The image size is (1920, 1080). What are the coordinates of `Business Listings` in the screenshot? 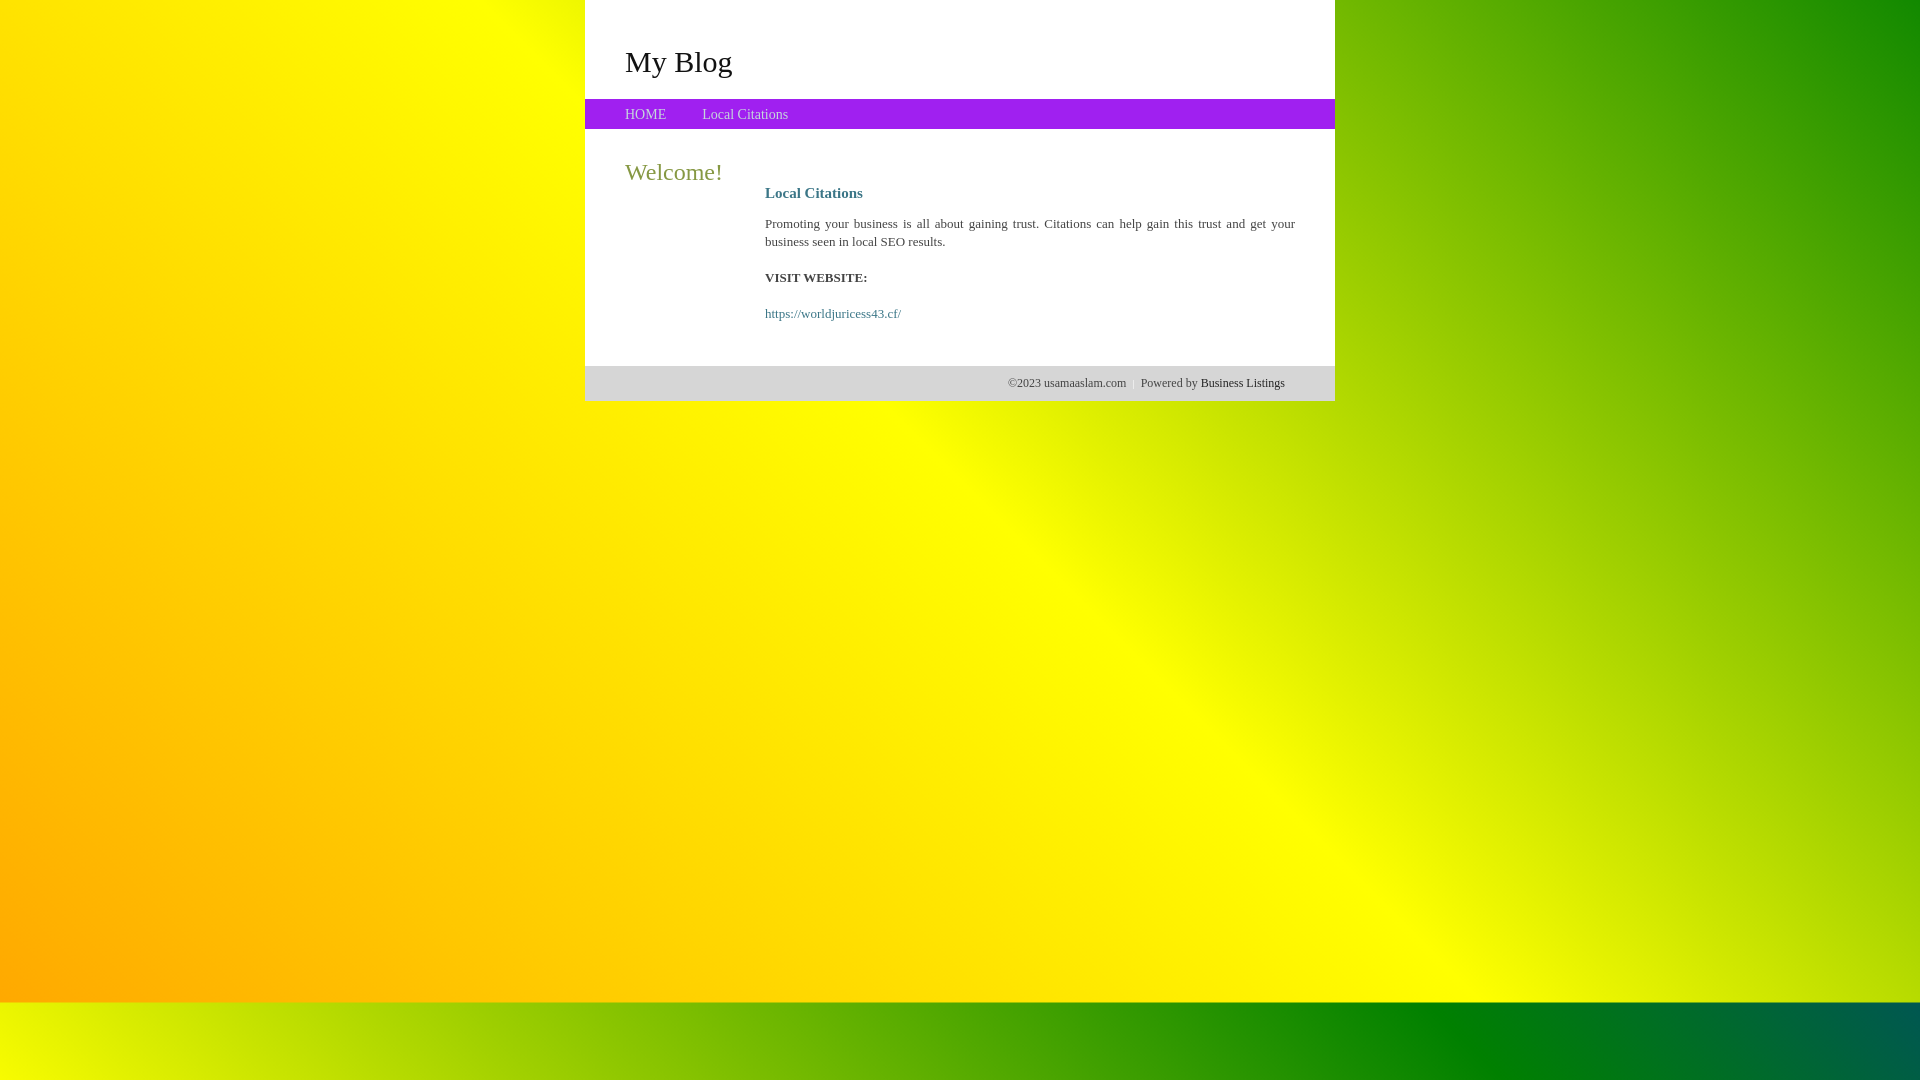 It's located at (1243, 383).